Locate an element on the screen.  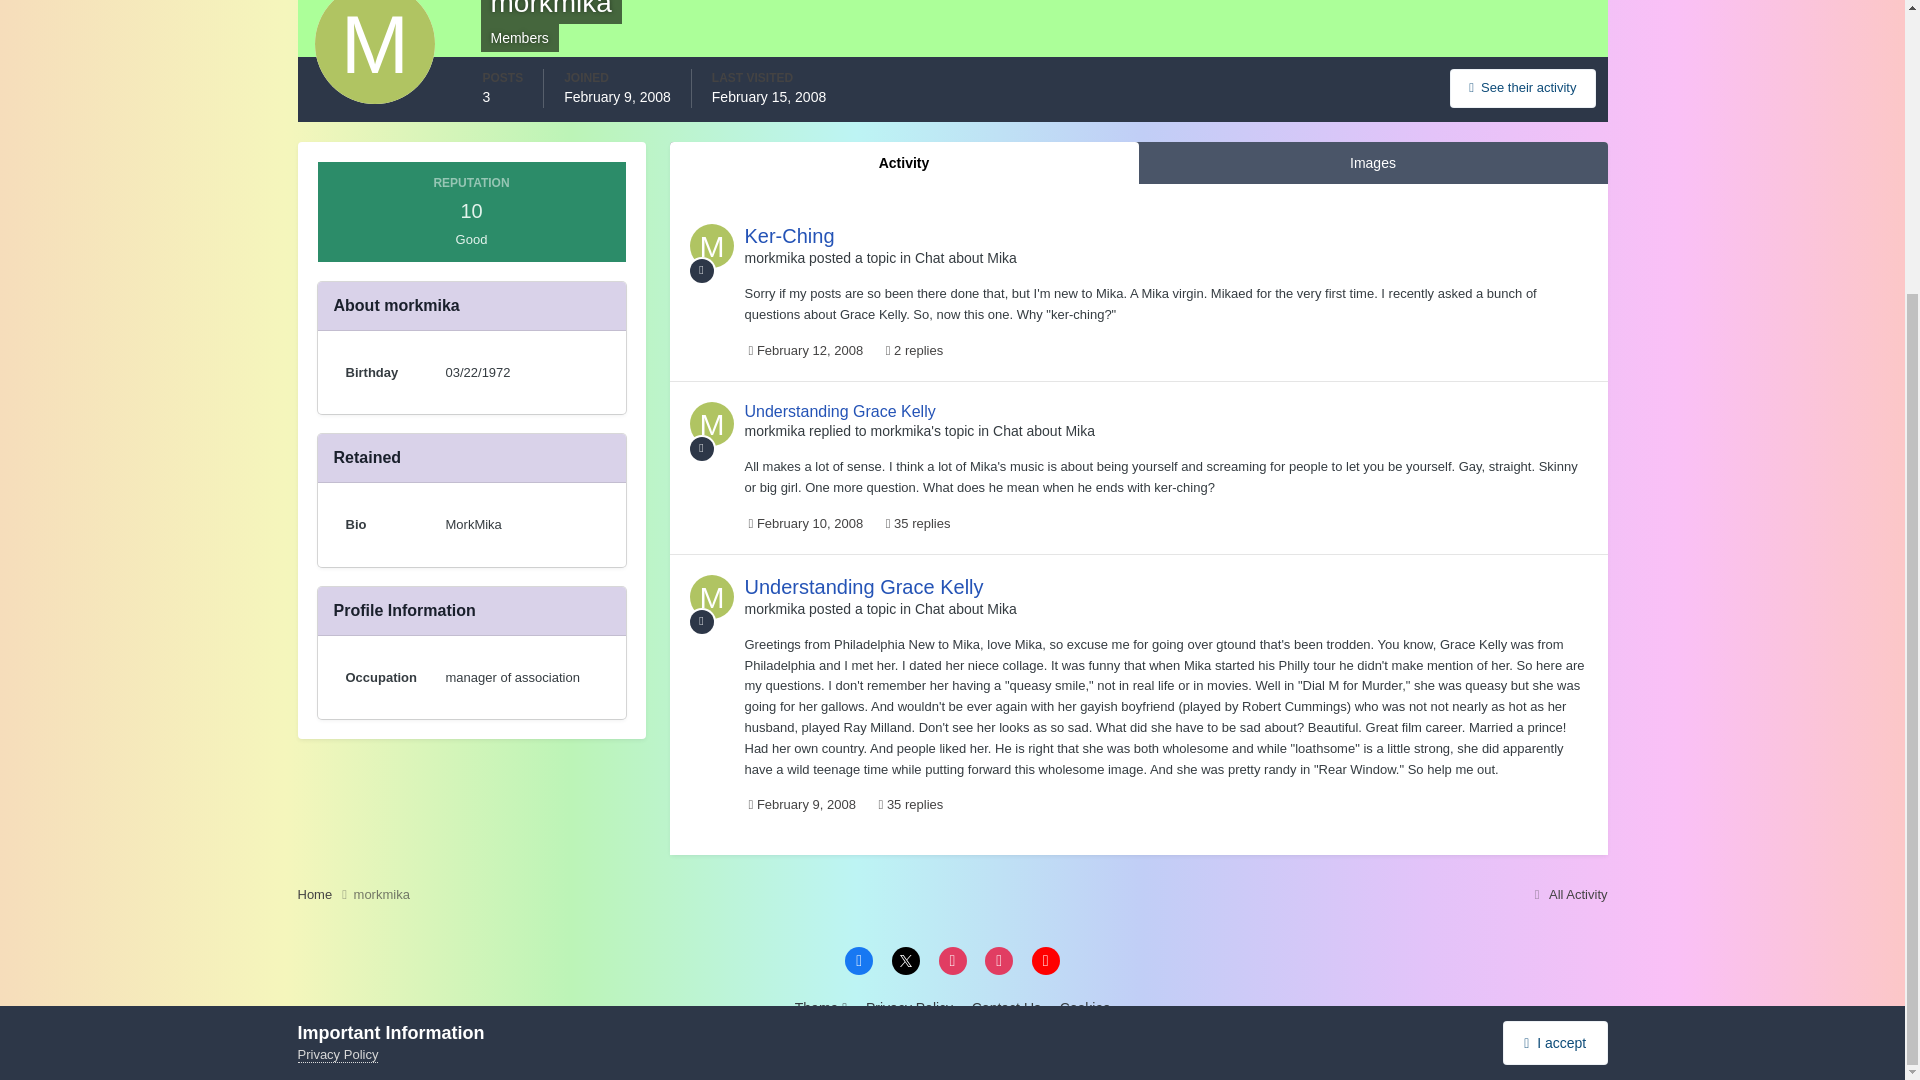
Go to morkmika's profile is located at coordinates (774, 430).